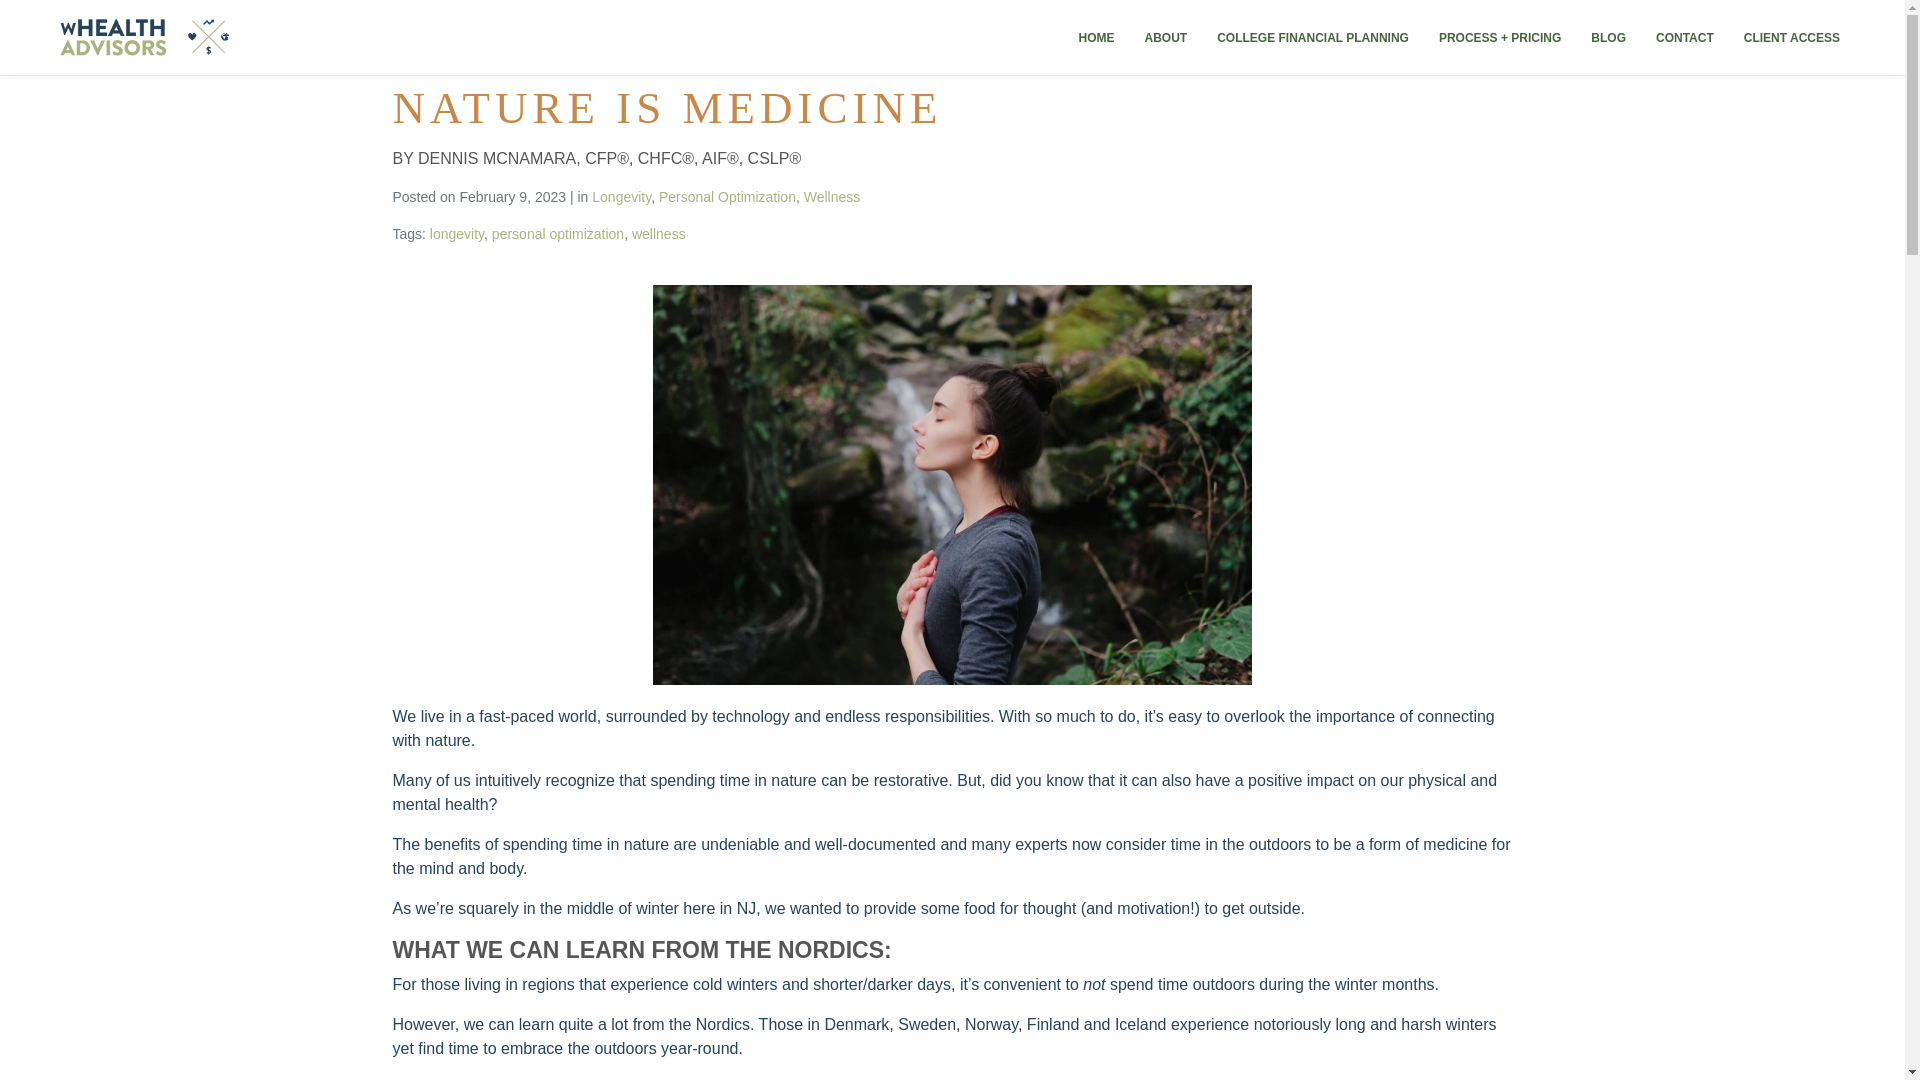 The height and width of the screenshot is (1080, 1920). Describe the element at coordinates (1608, 37) in the screenshot. I see `BLOG` at that location.